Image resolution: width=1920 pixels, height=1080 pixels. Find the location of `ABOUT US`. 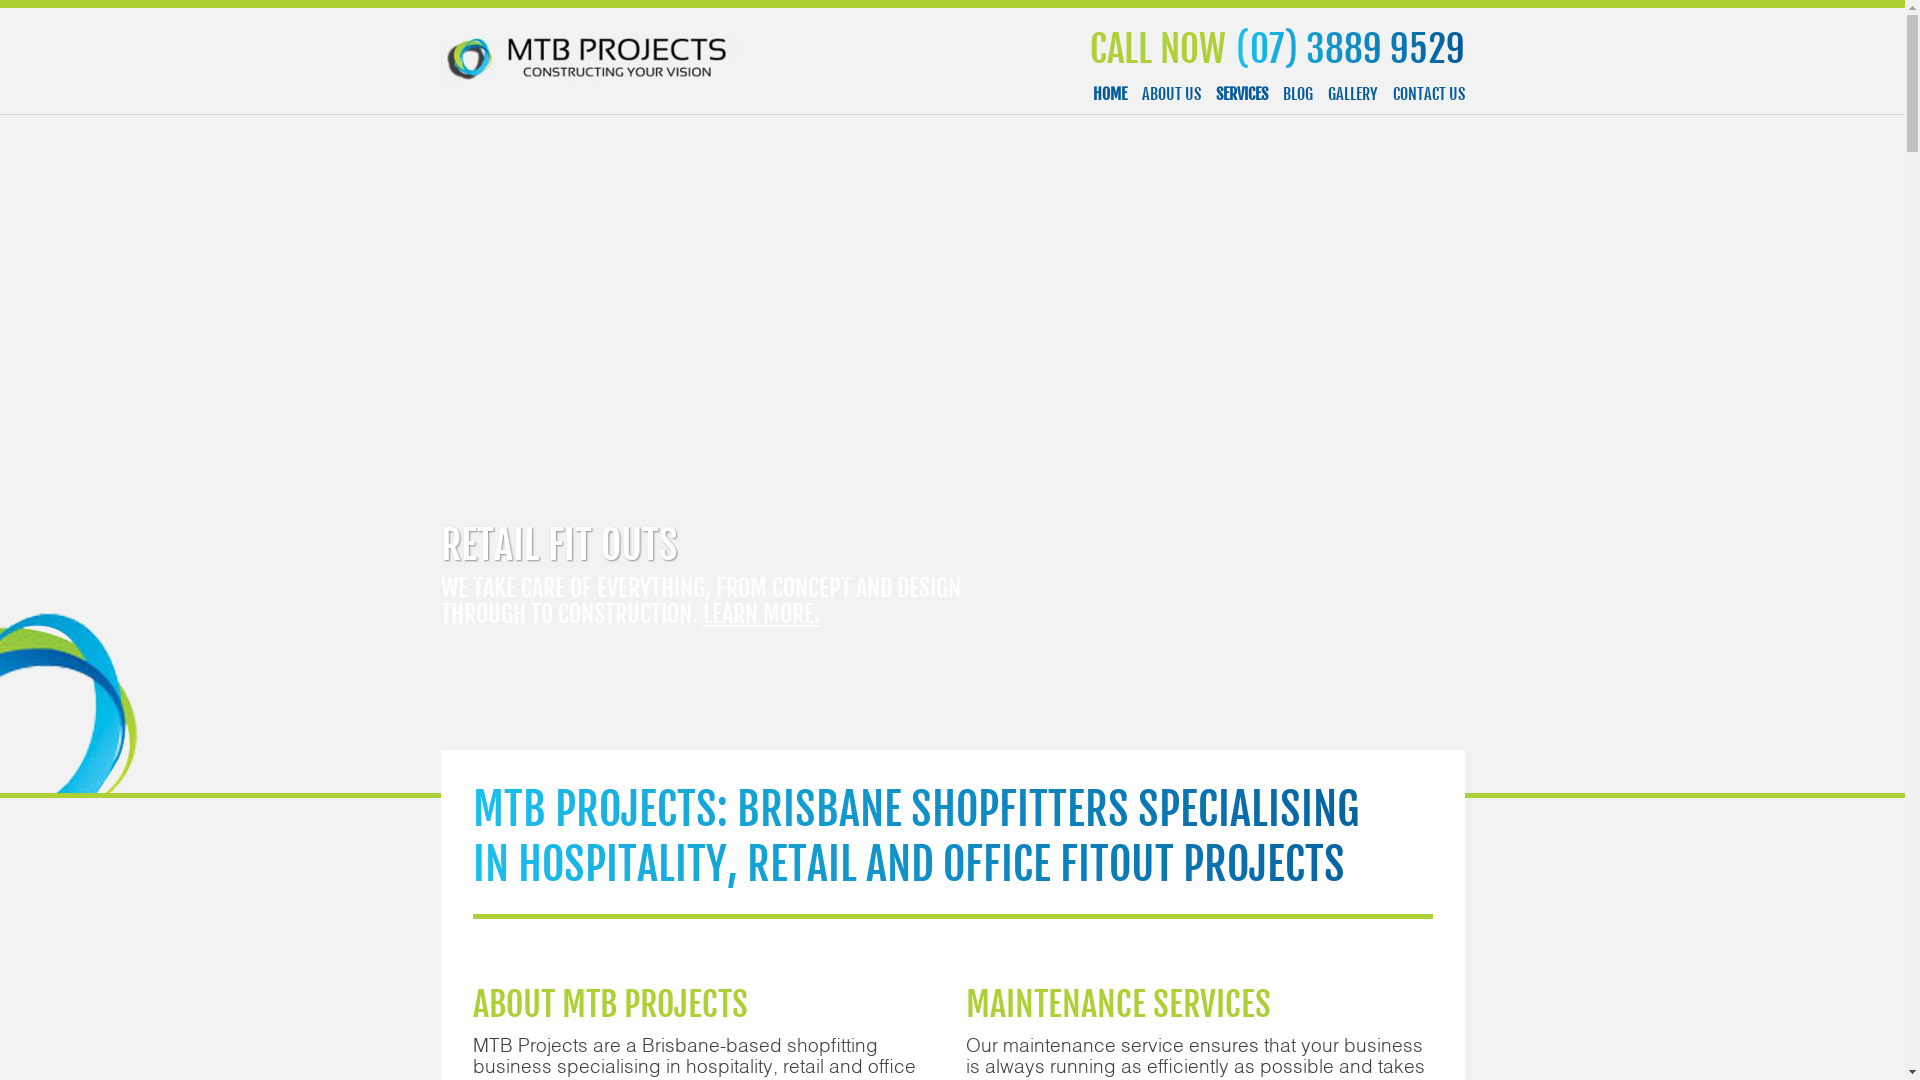

ABOUT US is located at coordinates (1172, 94).